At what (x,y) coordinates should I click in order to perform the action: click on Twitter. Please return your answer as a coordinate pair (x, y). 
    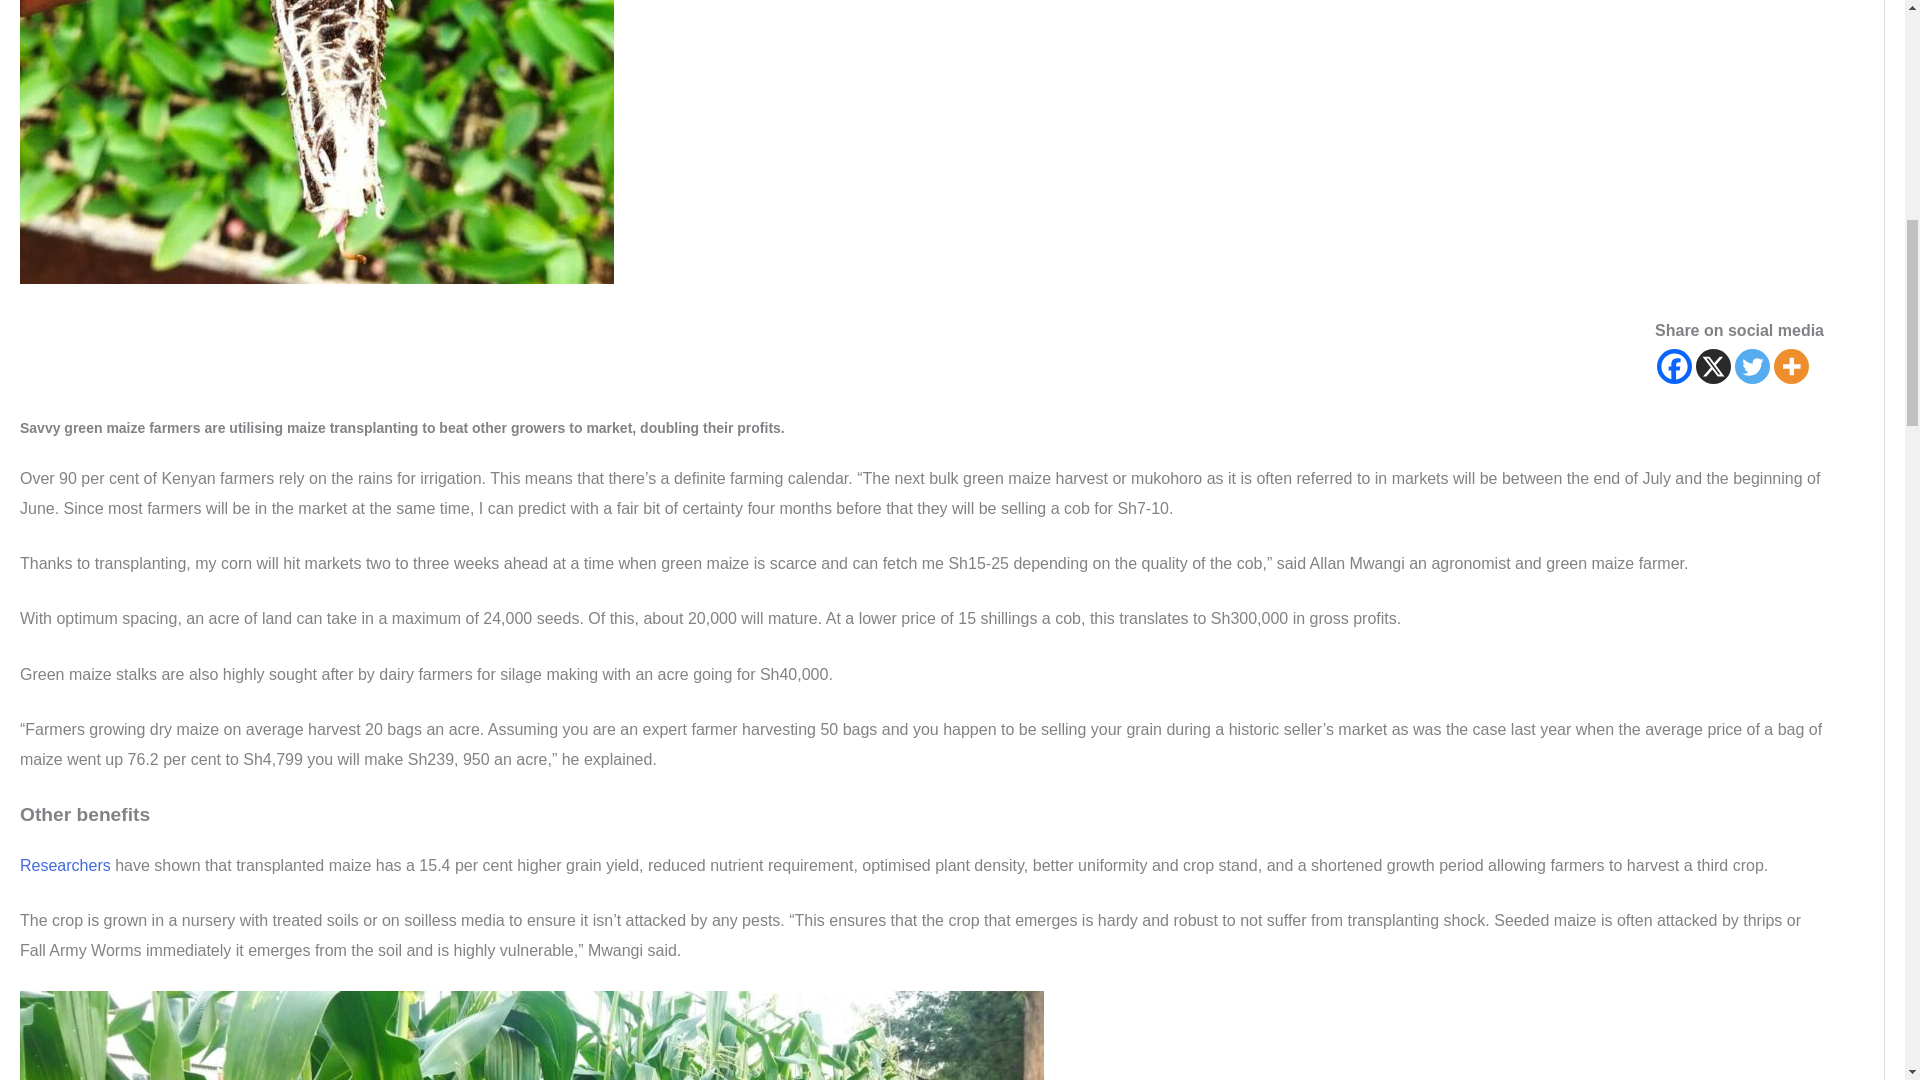
    Looking at the image, I should click on (1752, 366).